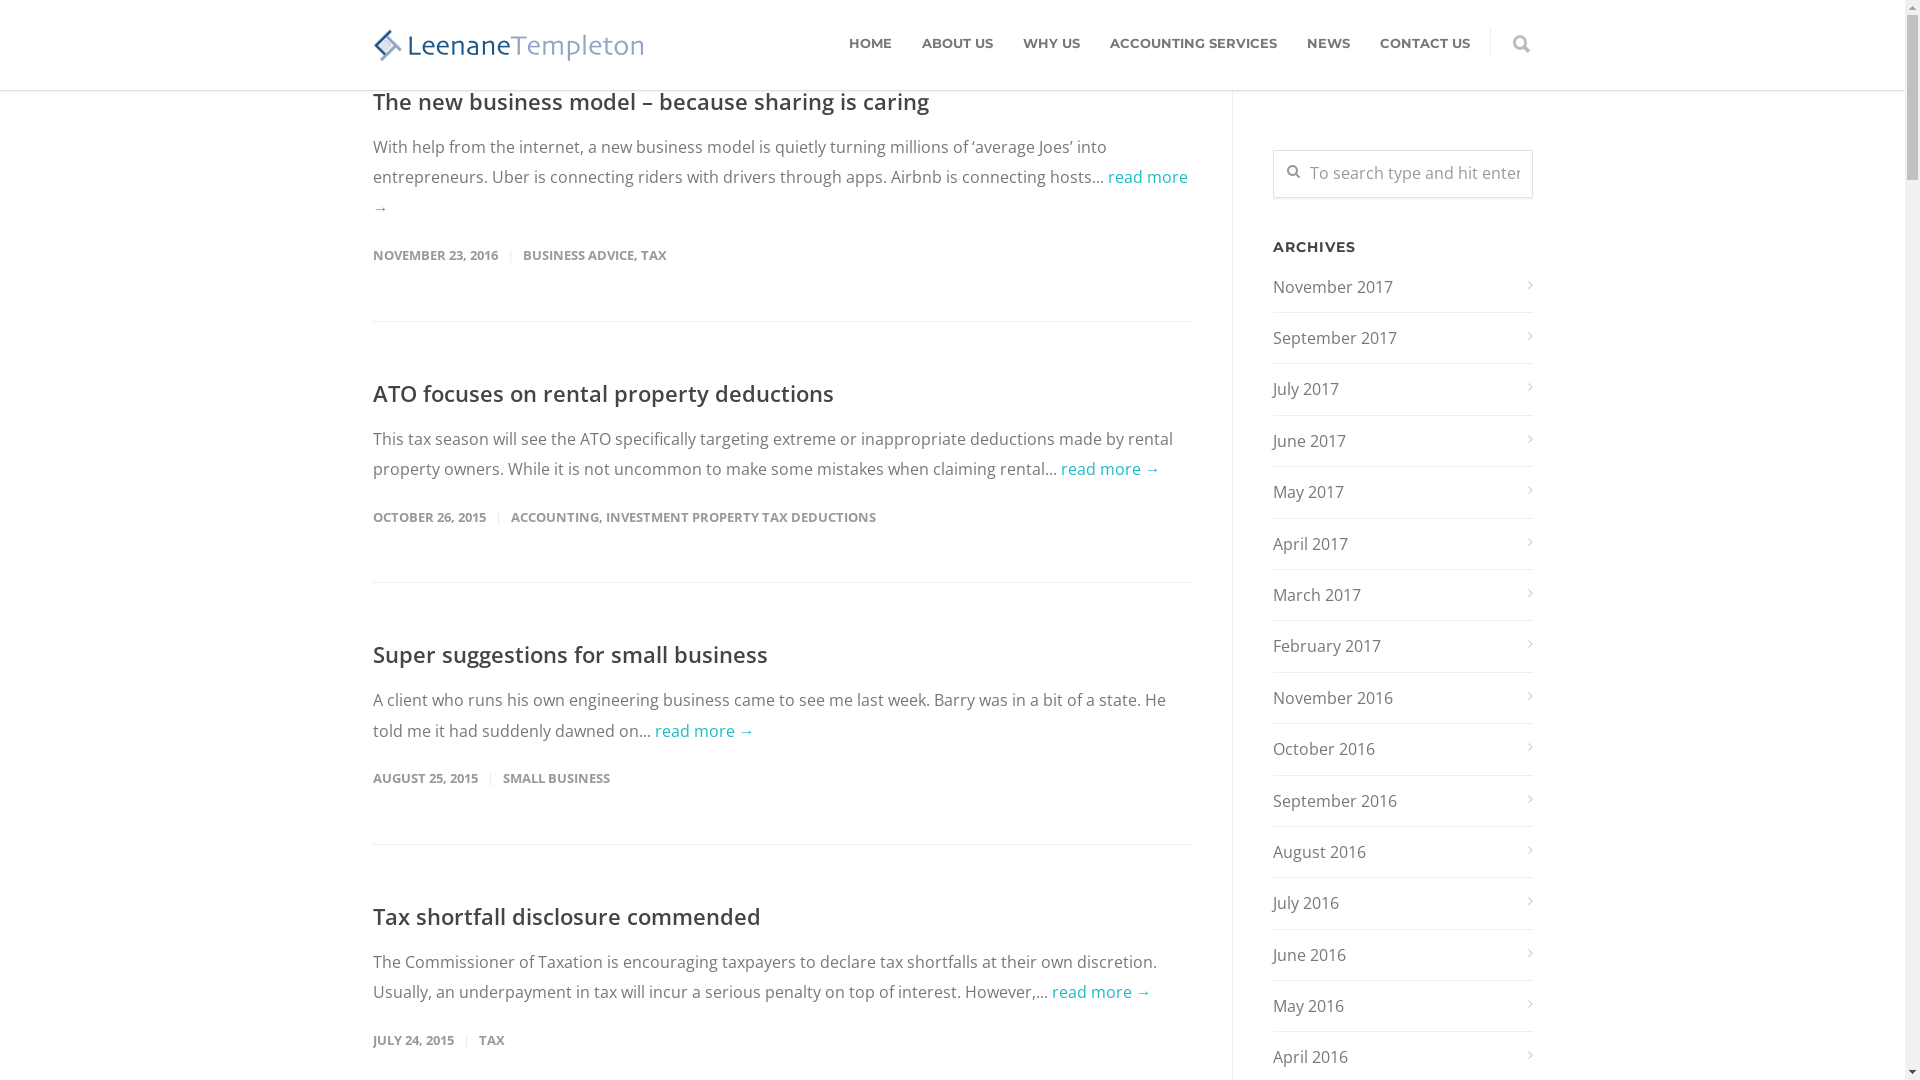 The width and height of the screenshot is (1920, 1080). Describe the element at coordinates (1402, 595) in the screenshot. I see `March 2017` at that location.